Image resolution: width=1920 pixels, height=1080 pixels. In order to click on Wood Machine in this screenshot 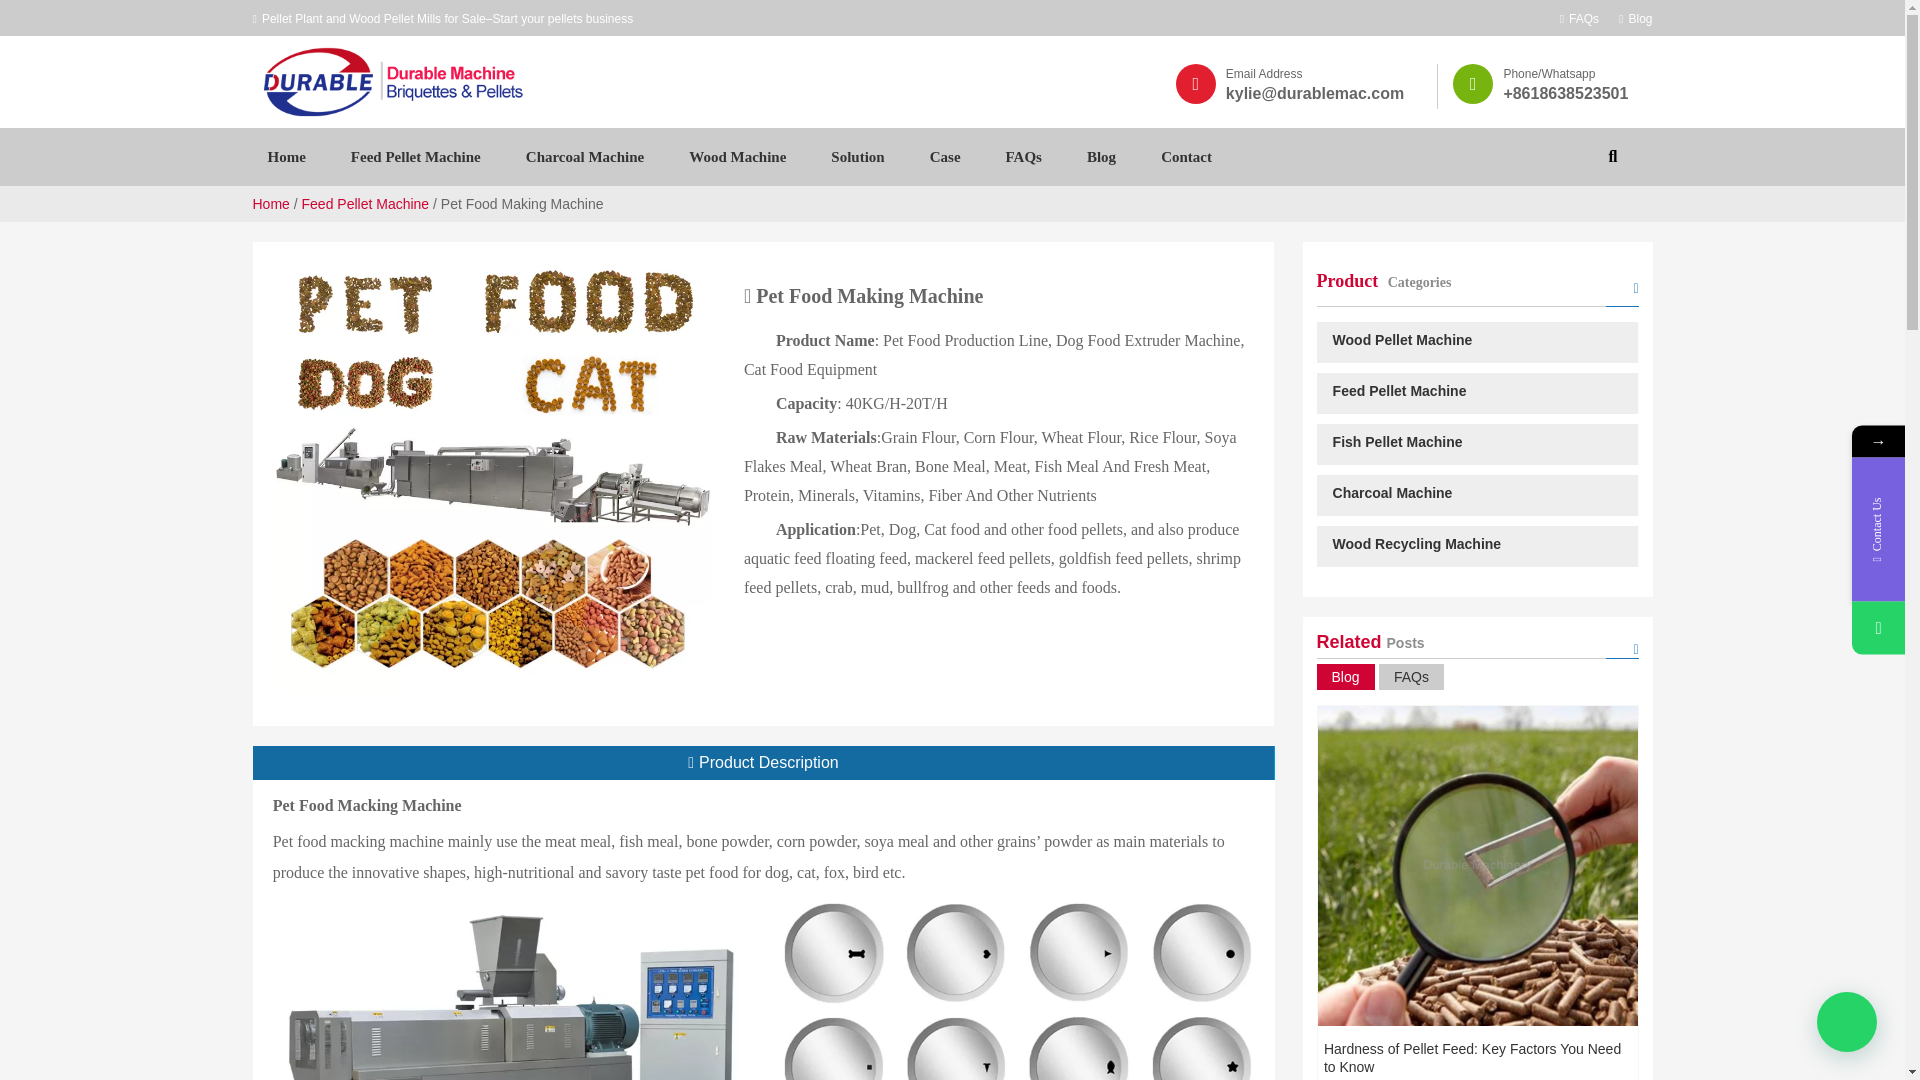, I will do `click(737, 156)`.